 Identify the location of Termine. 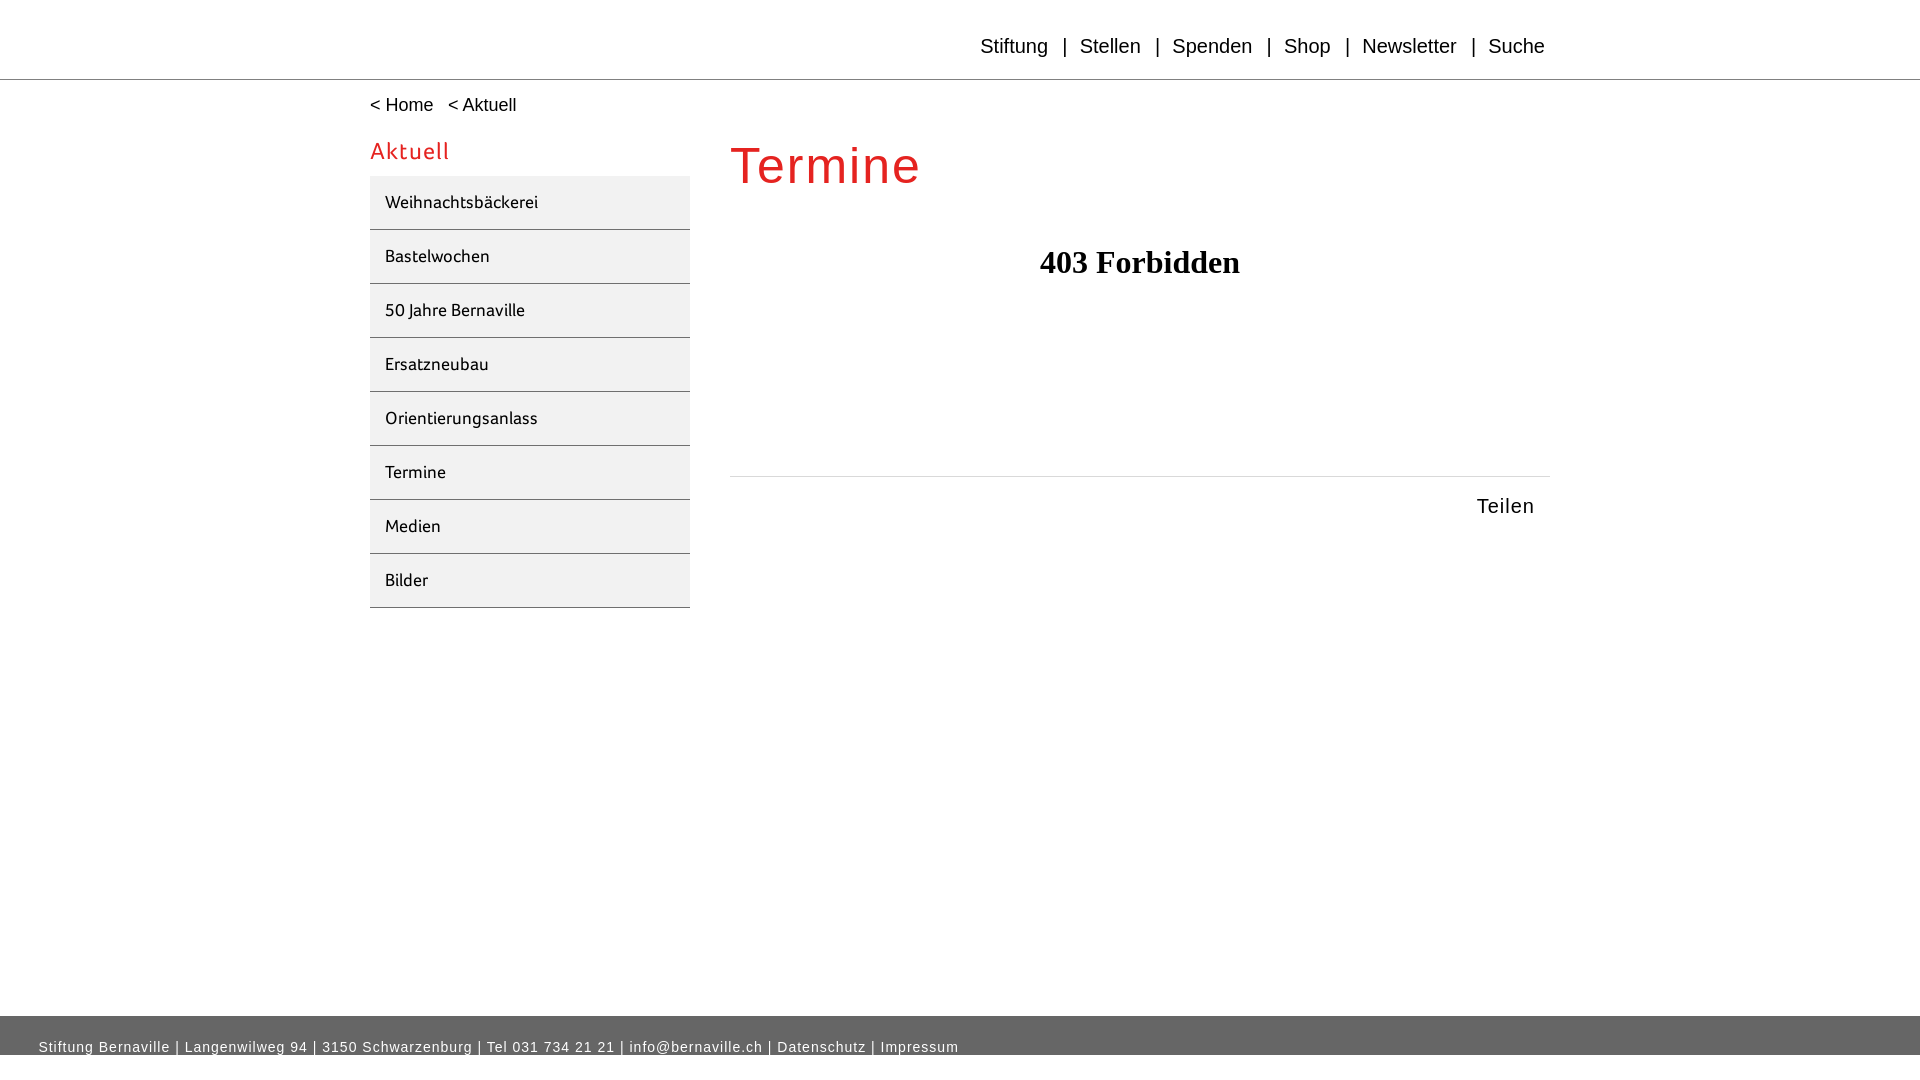
(530, 473).